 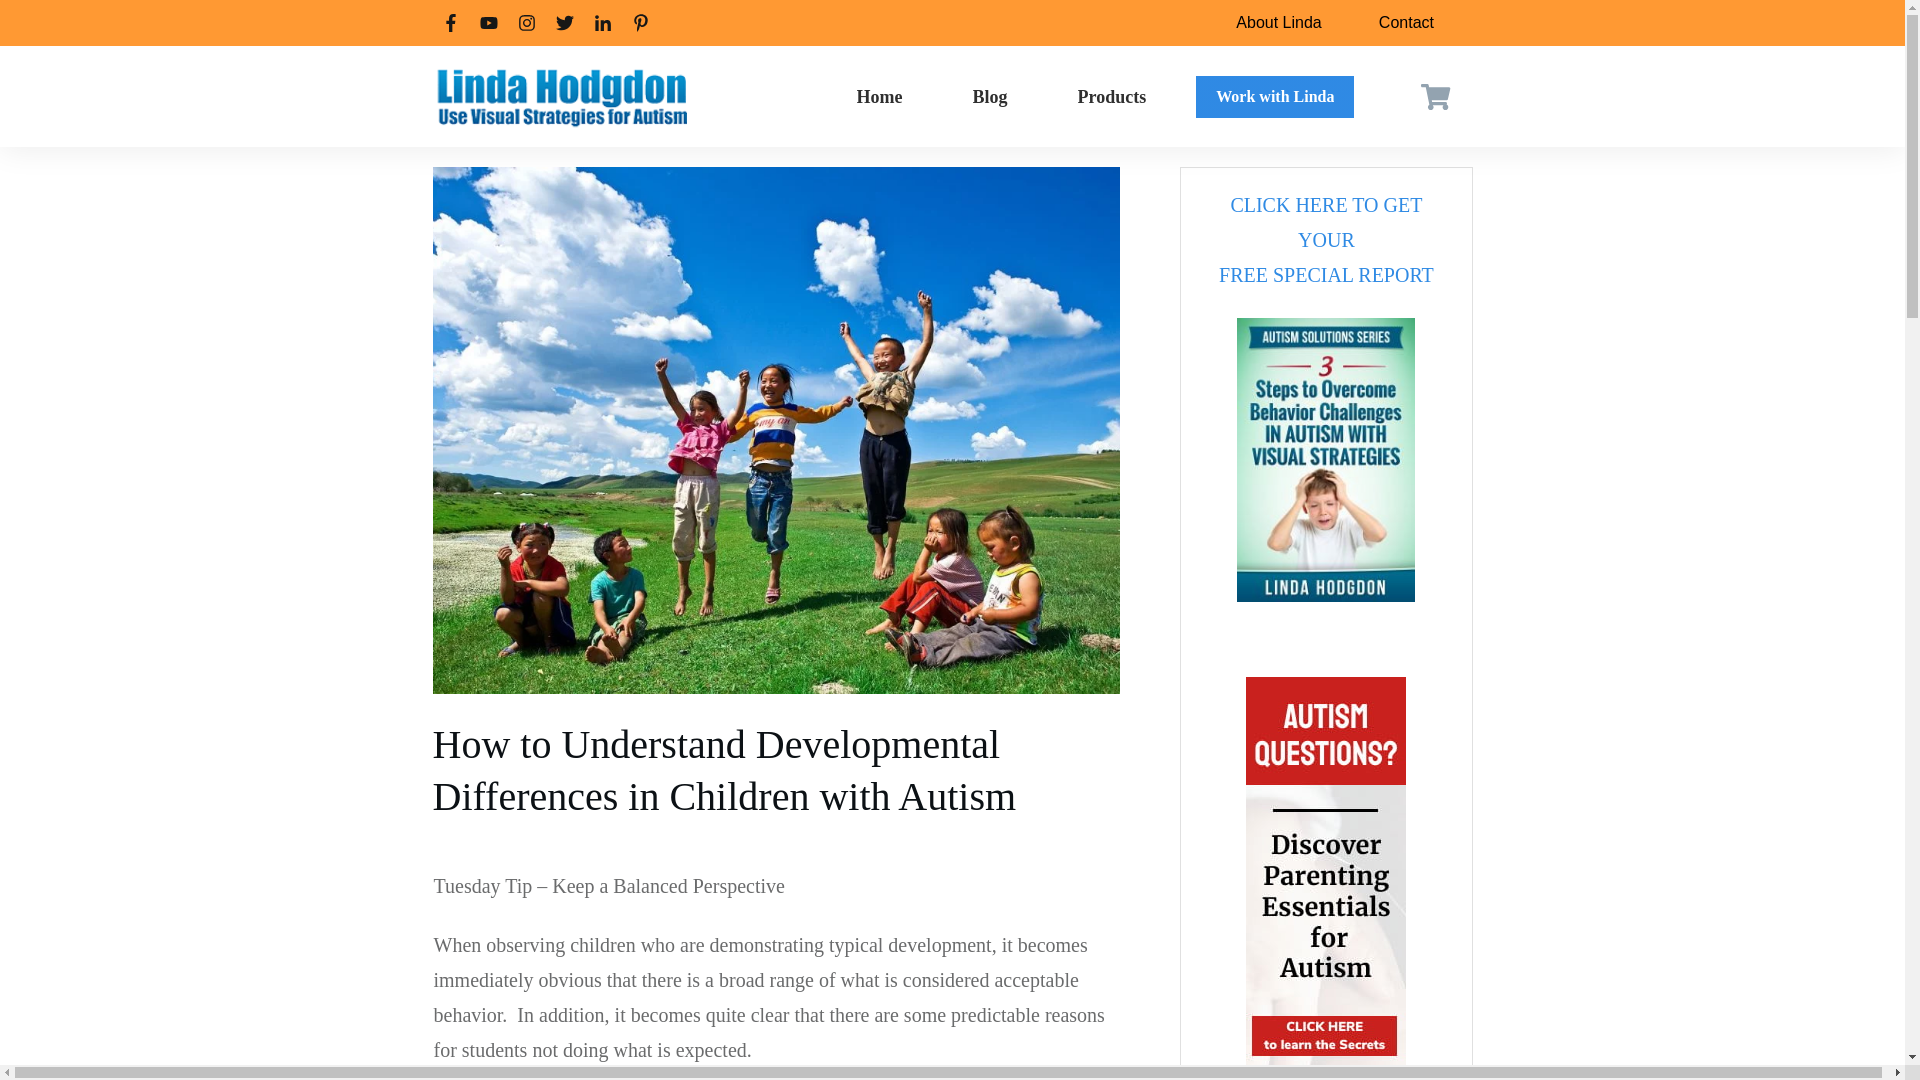 What do you see at coordinates (1326, 240) in the screenshot?
I see `Contact` at bounding box center [1326, 240].